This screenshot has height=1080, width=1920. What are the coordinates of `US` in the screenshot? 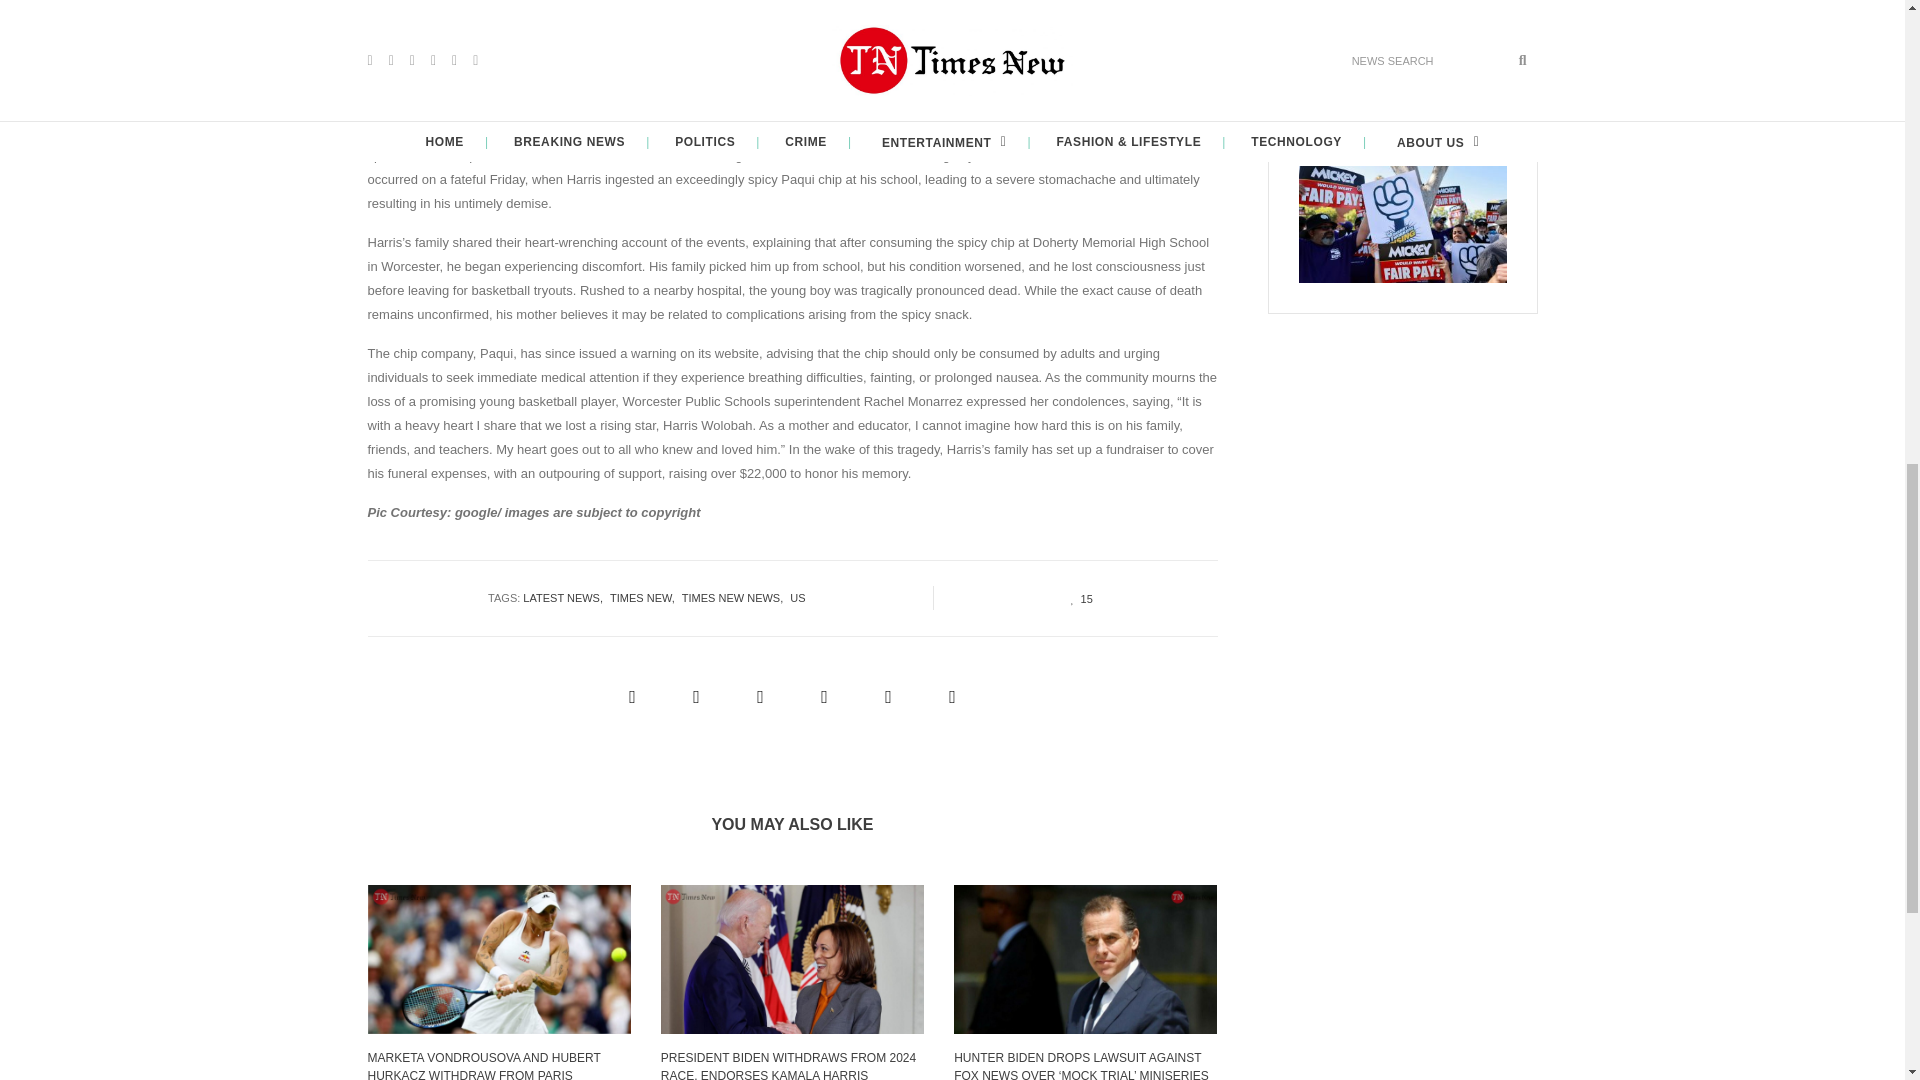 It's located at (800, 598).